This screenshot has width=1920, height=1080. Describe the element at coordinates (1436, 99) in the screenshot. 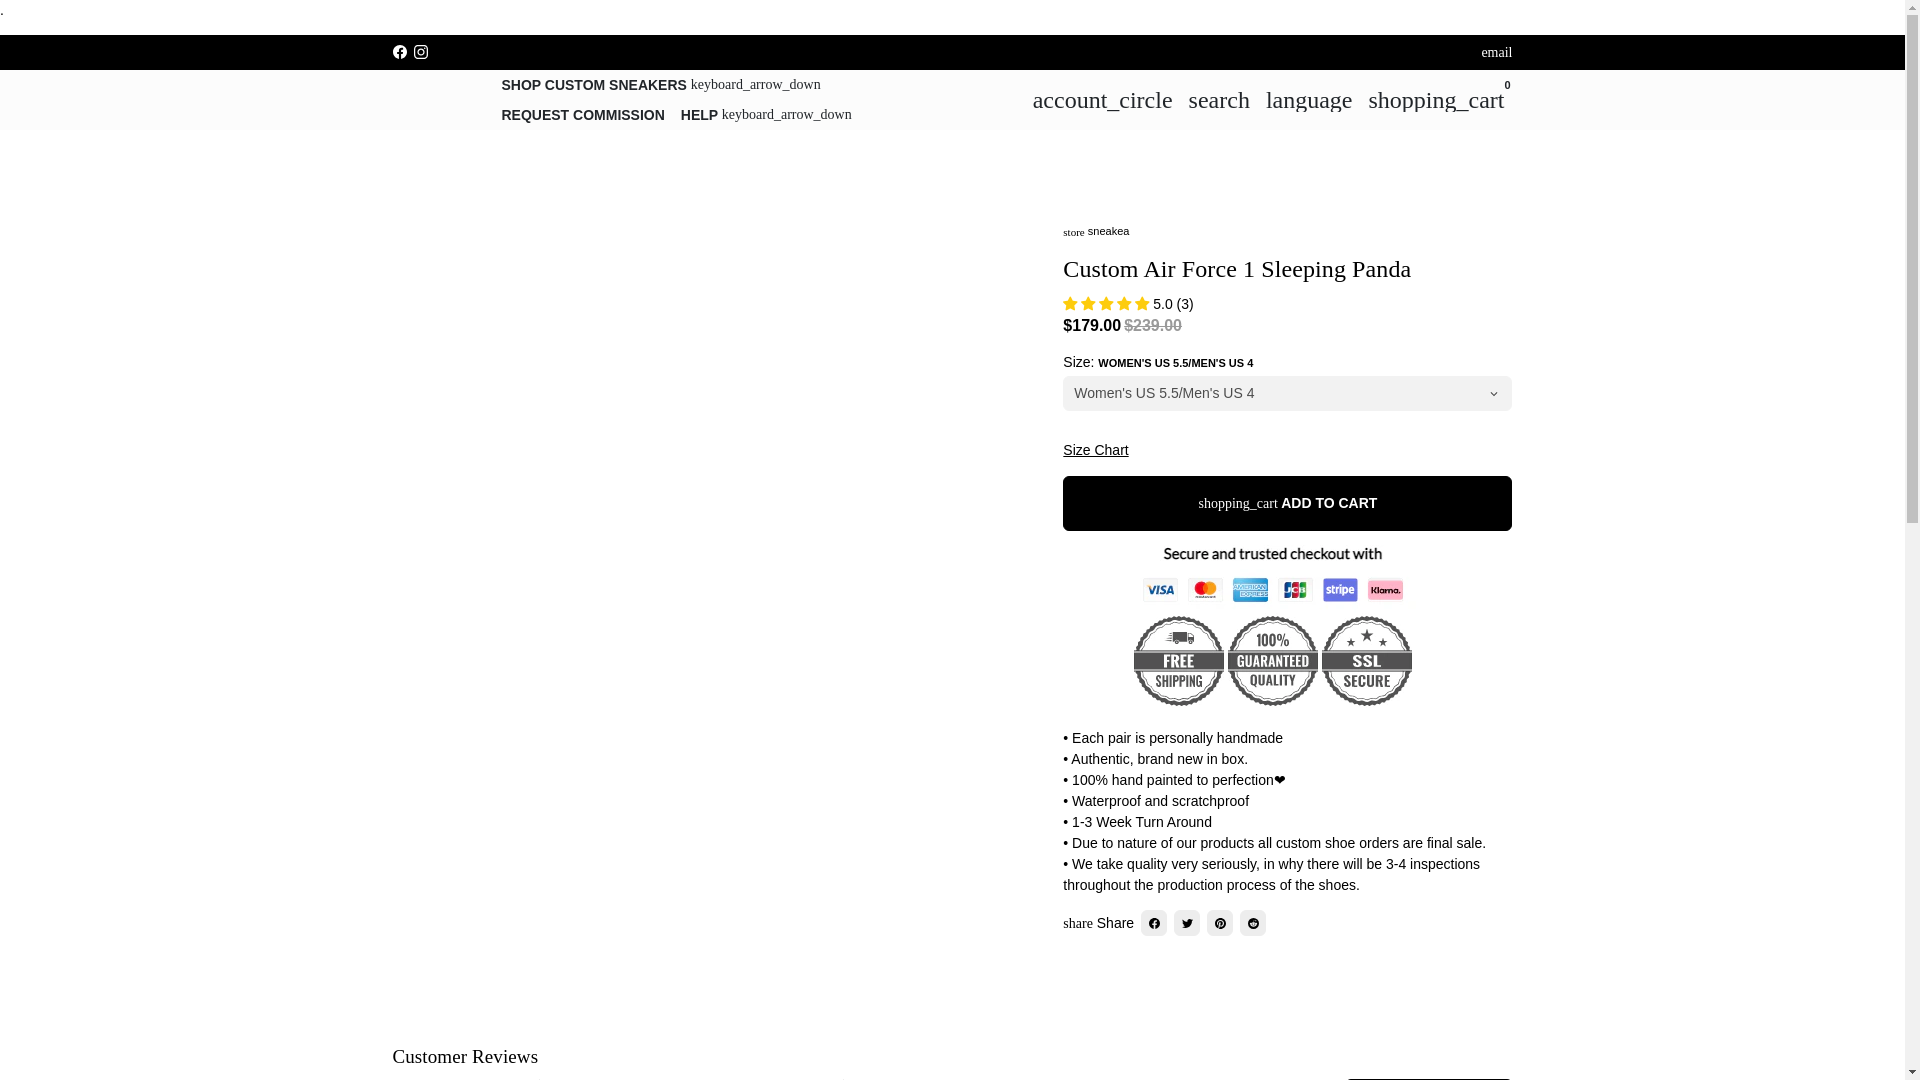

I see `Cart` at that location.